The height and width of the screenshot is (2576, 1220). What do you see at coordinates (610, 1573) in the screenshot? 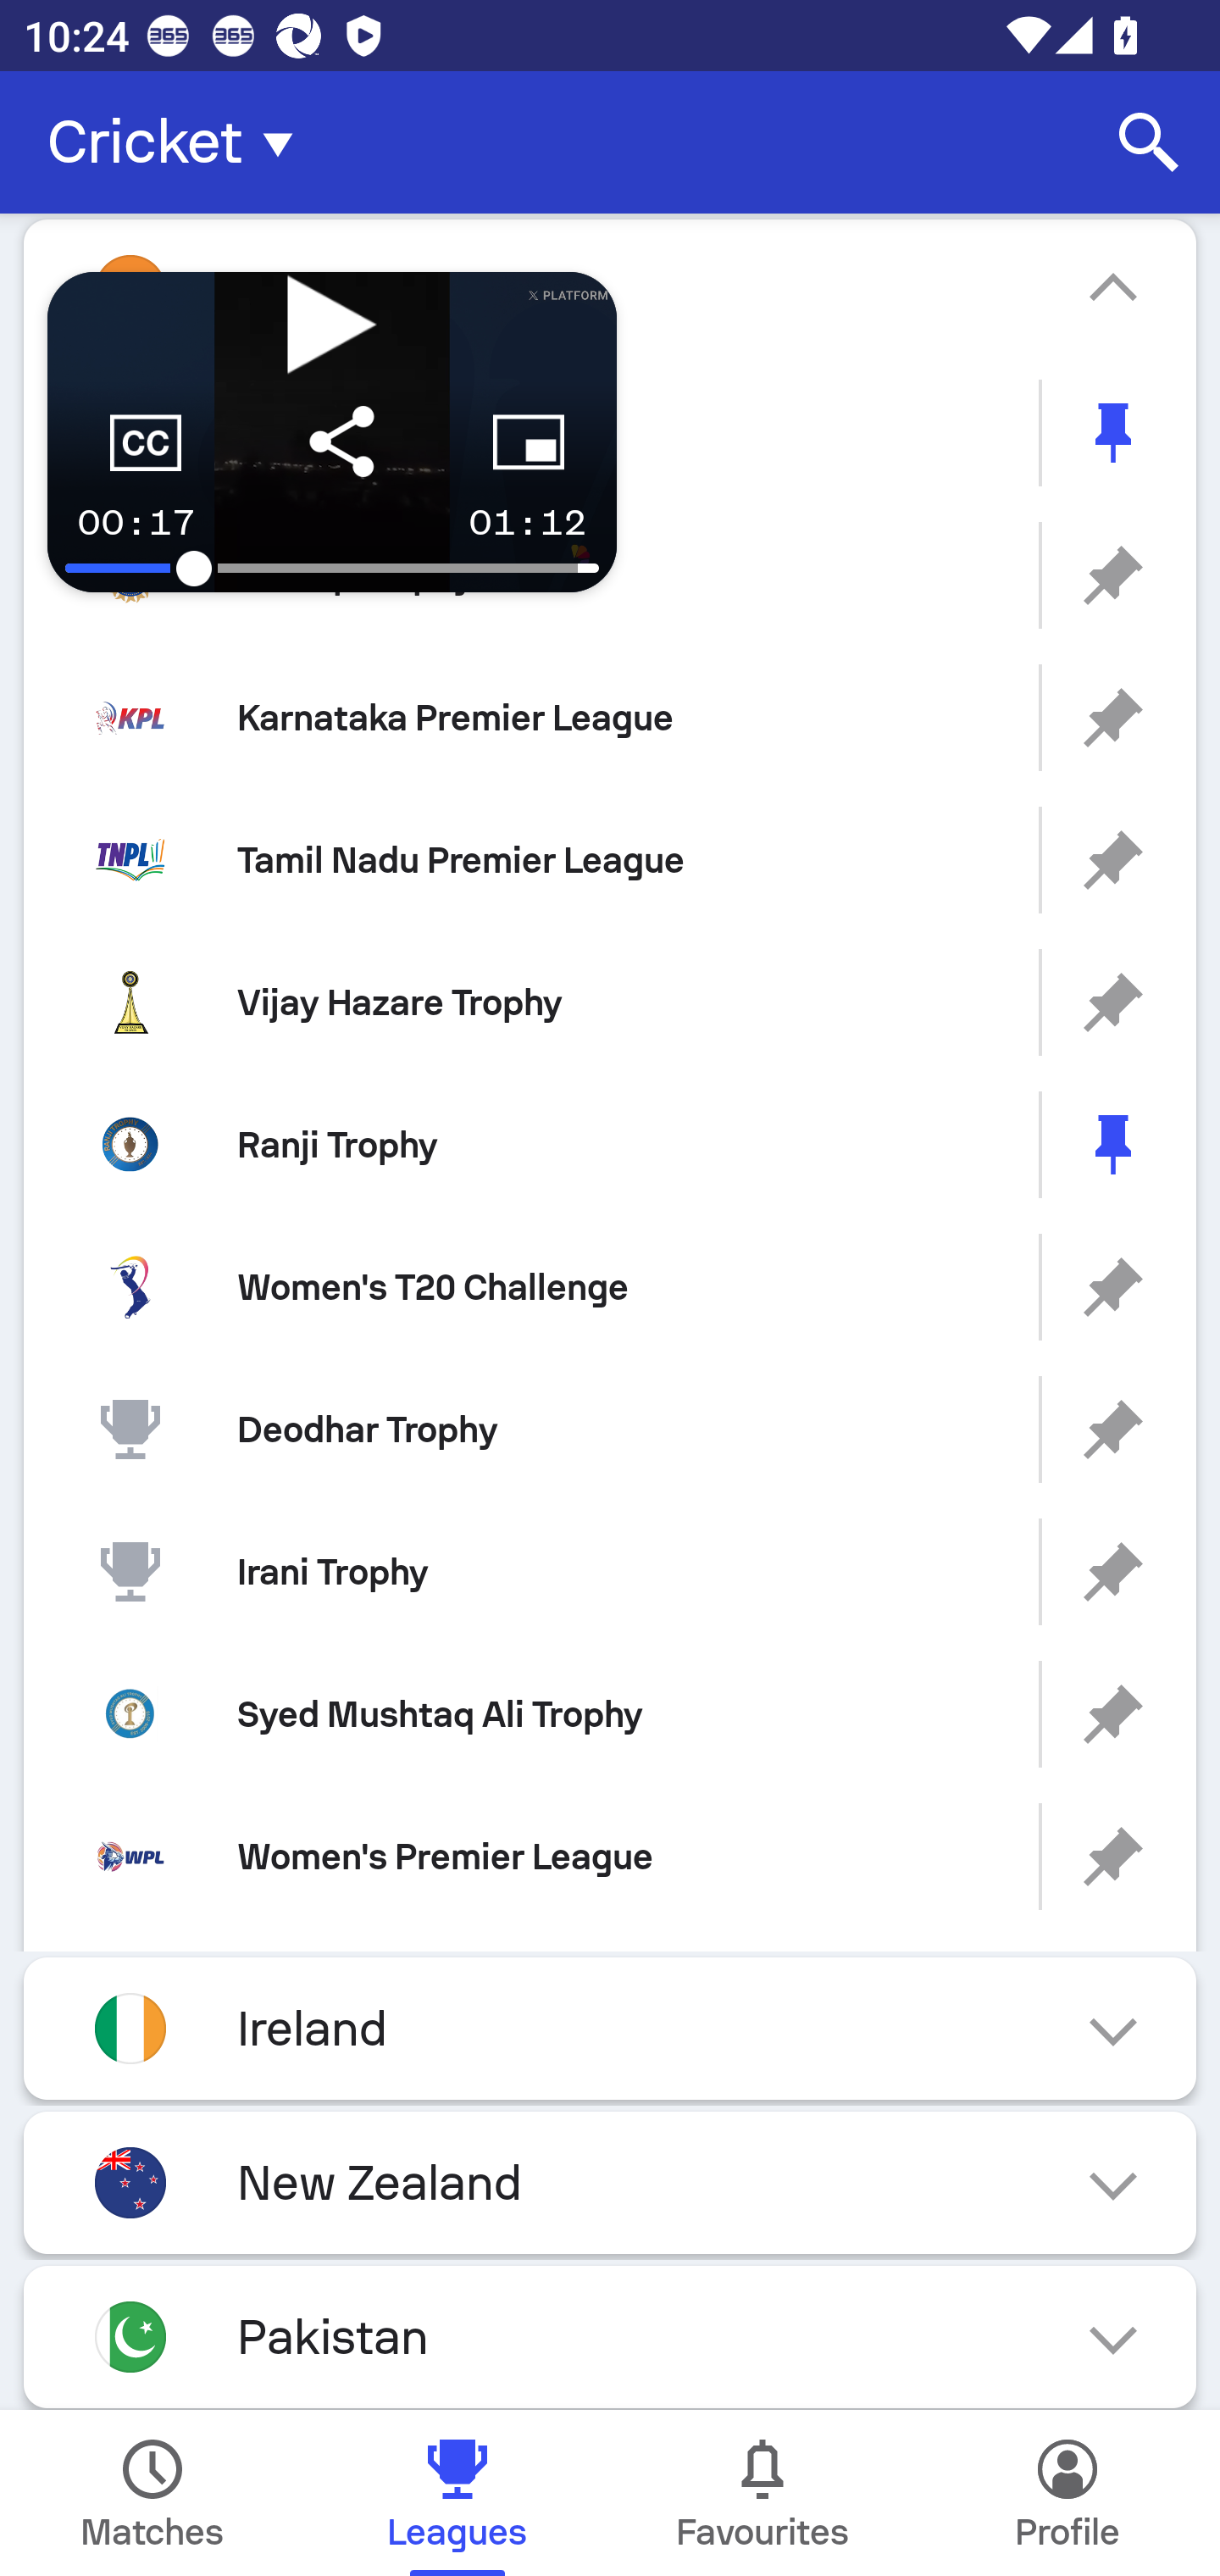
I see `Irani Trophy` at bounding box center [610, 1573].